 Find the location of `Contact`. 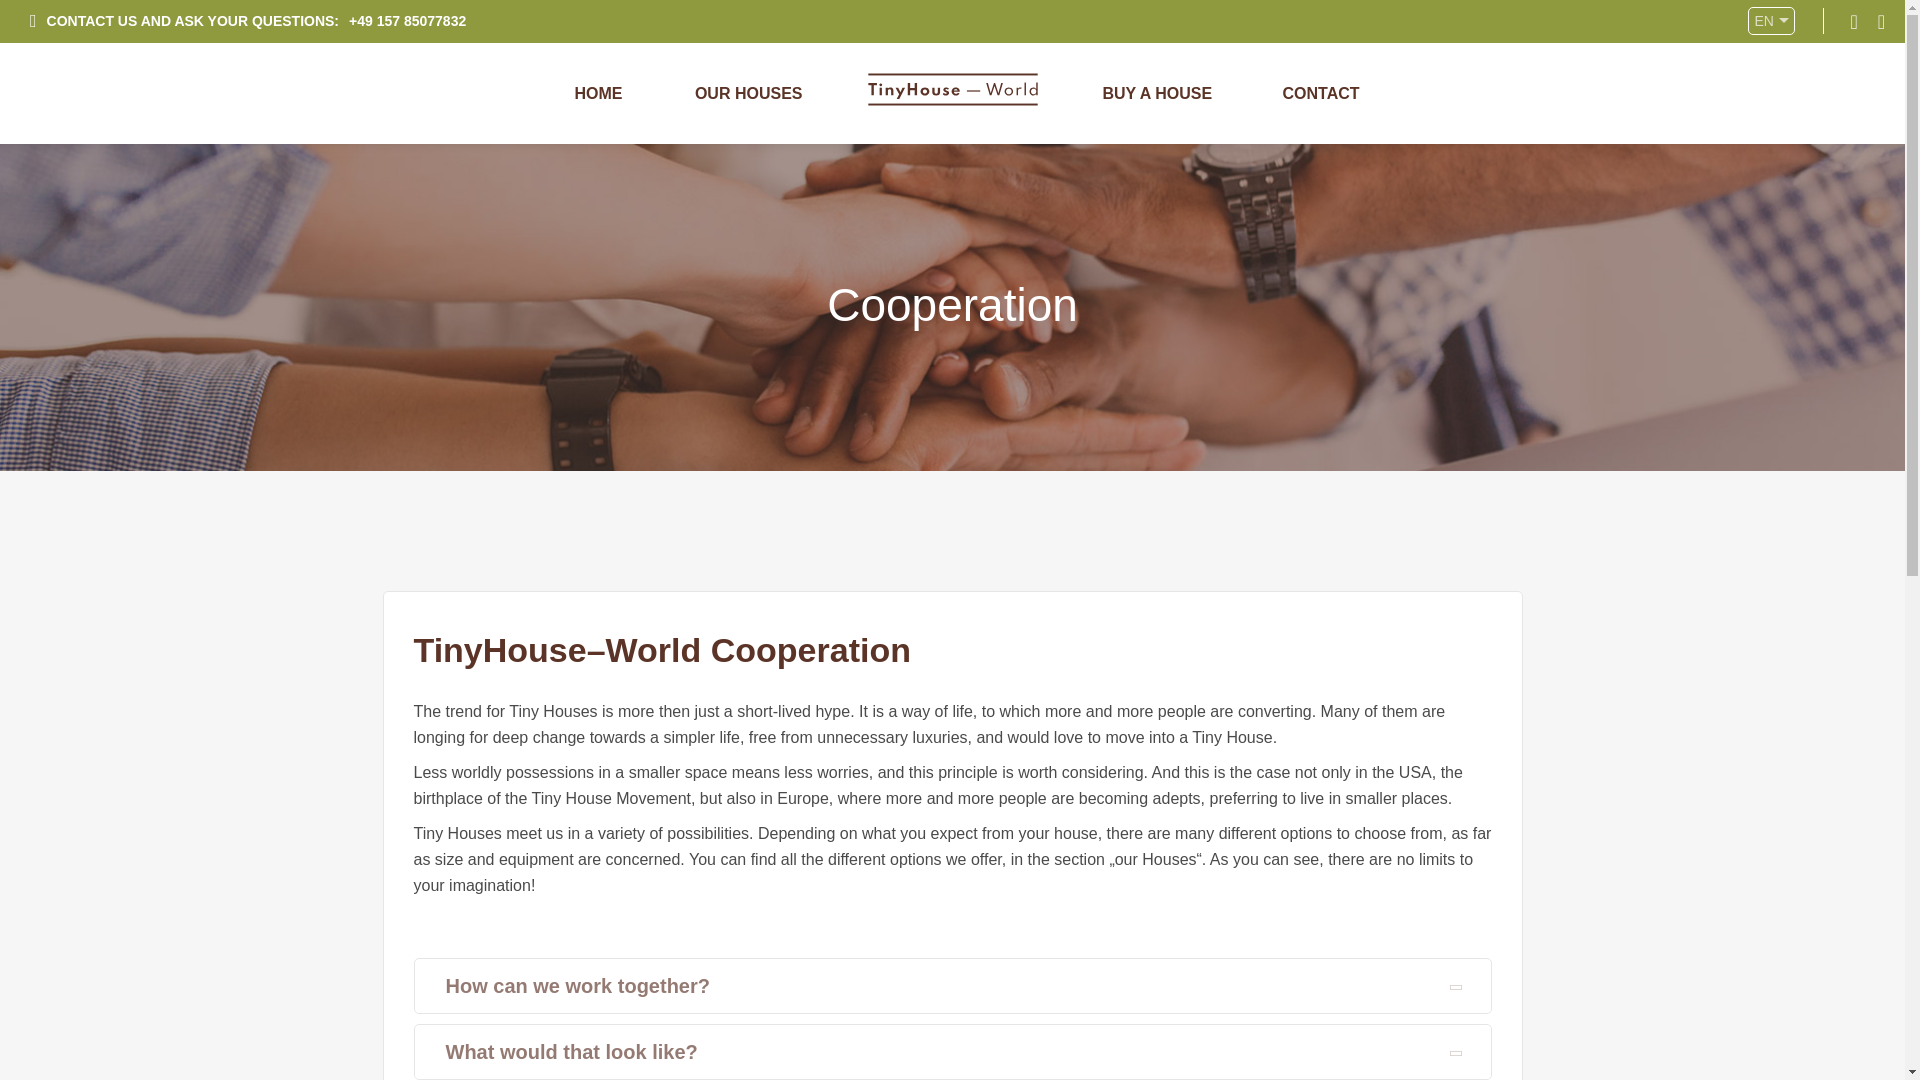

Contact is located at coordinates (1342, 94).